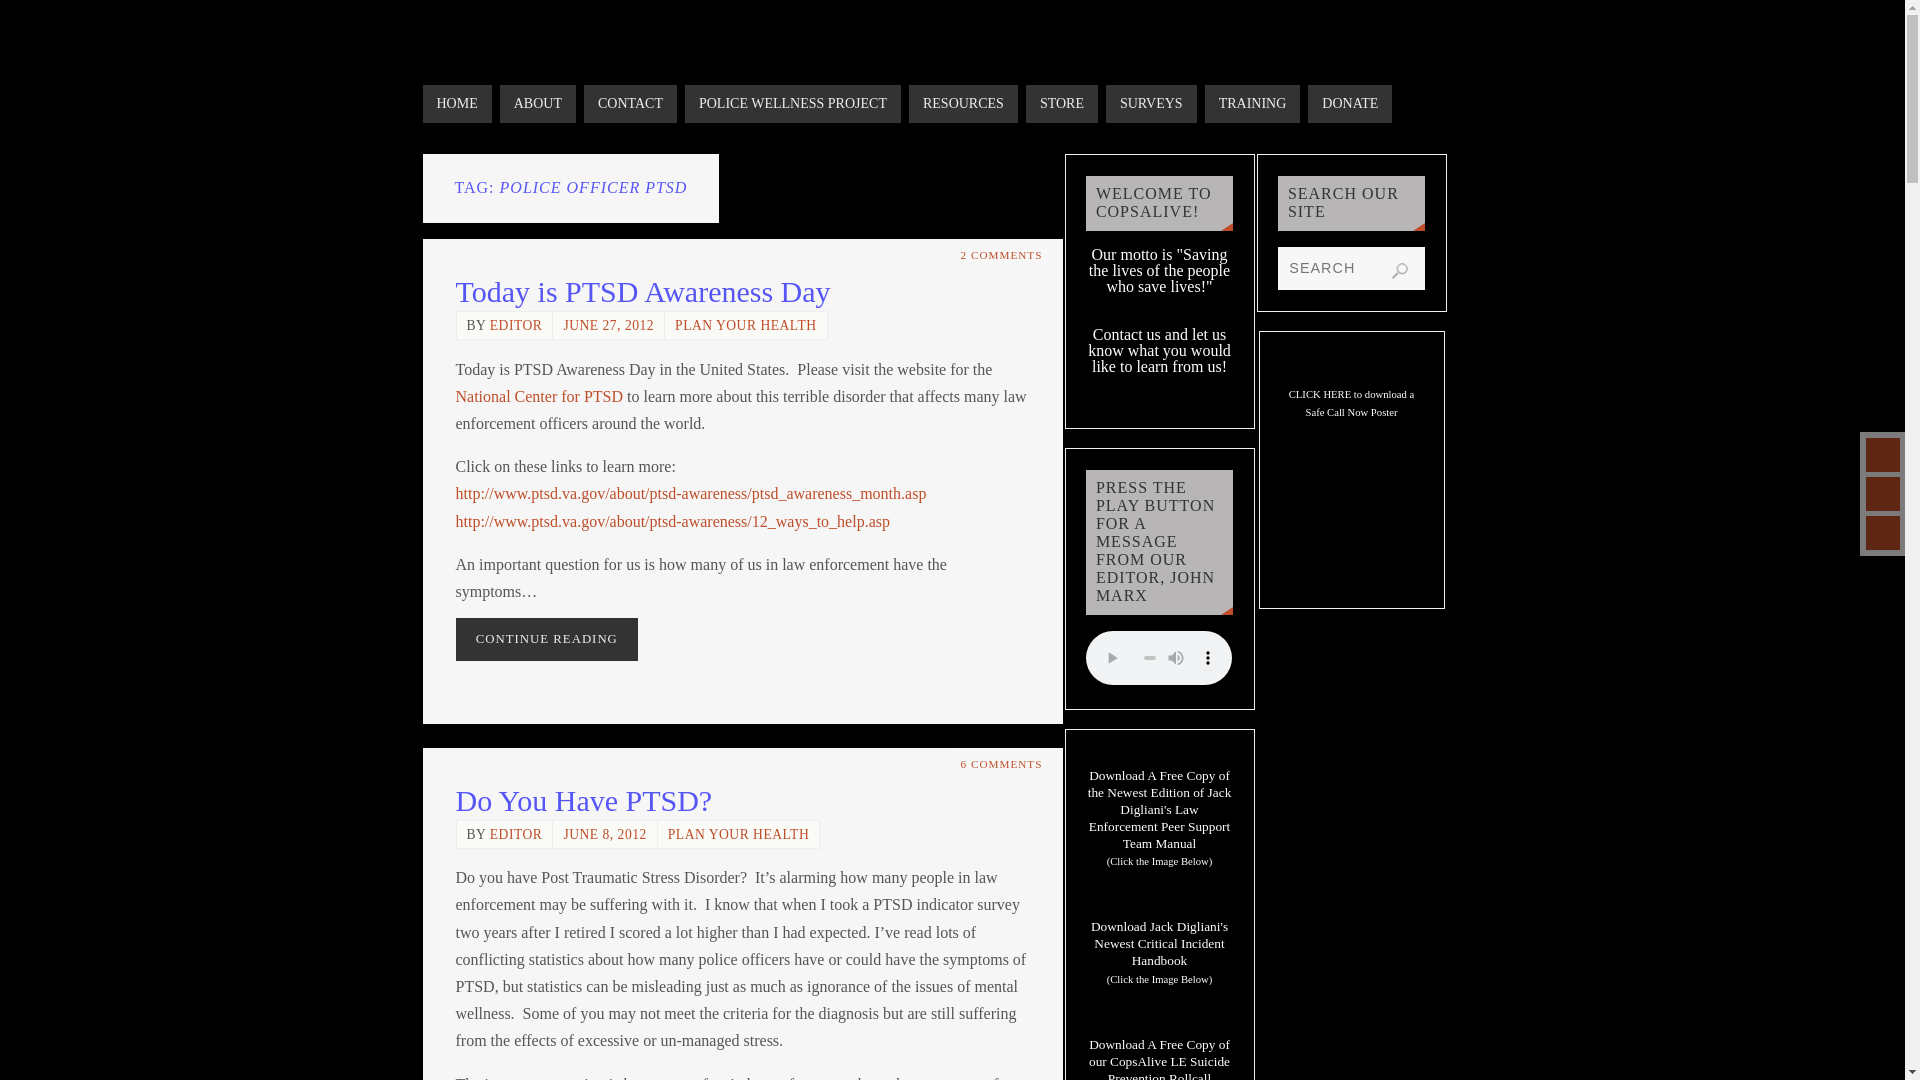 Image resolution: width=1920 pixels, height=1080 pixels. Describe the element at coordinates (608, 324) in the screenshot. I see `JUNE 27, 2012` at that location.